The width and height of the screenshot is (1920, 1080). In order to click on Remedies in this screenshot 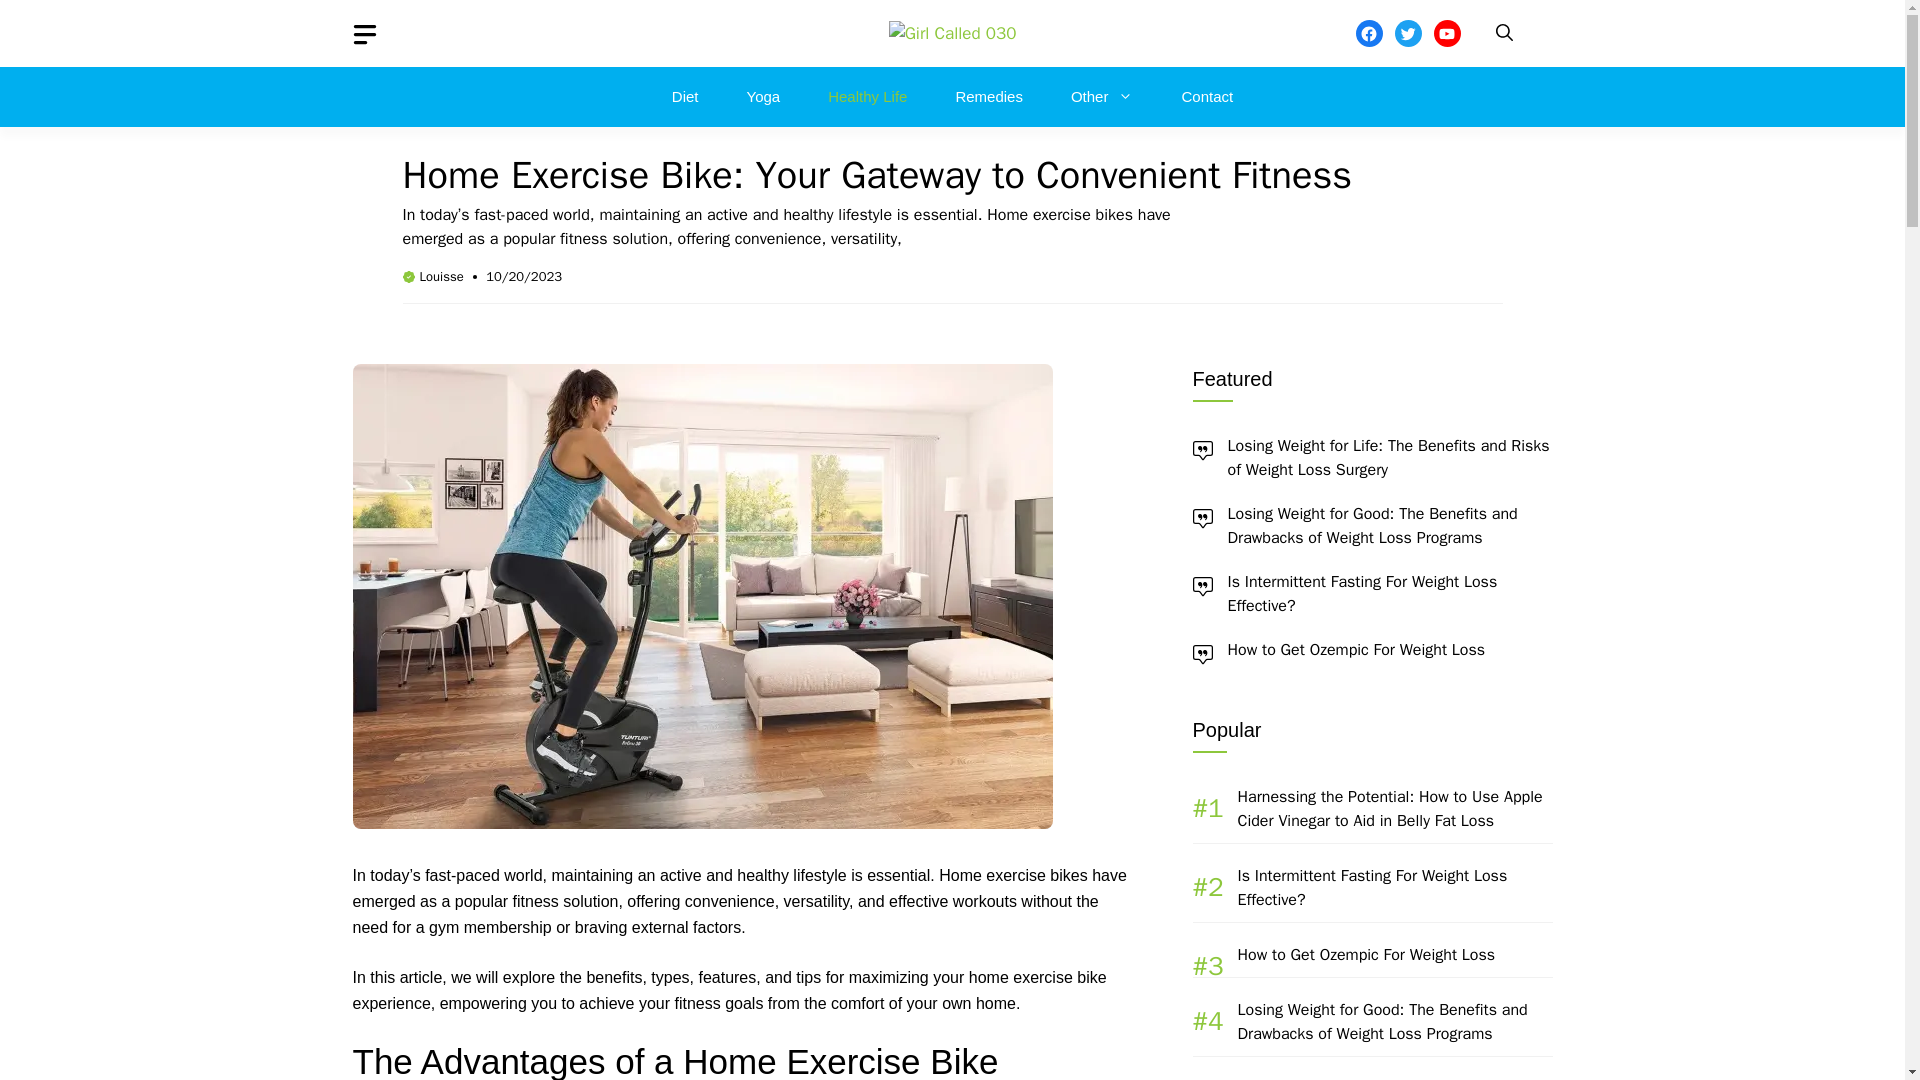, I will do `click(988, 96)`.